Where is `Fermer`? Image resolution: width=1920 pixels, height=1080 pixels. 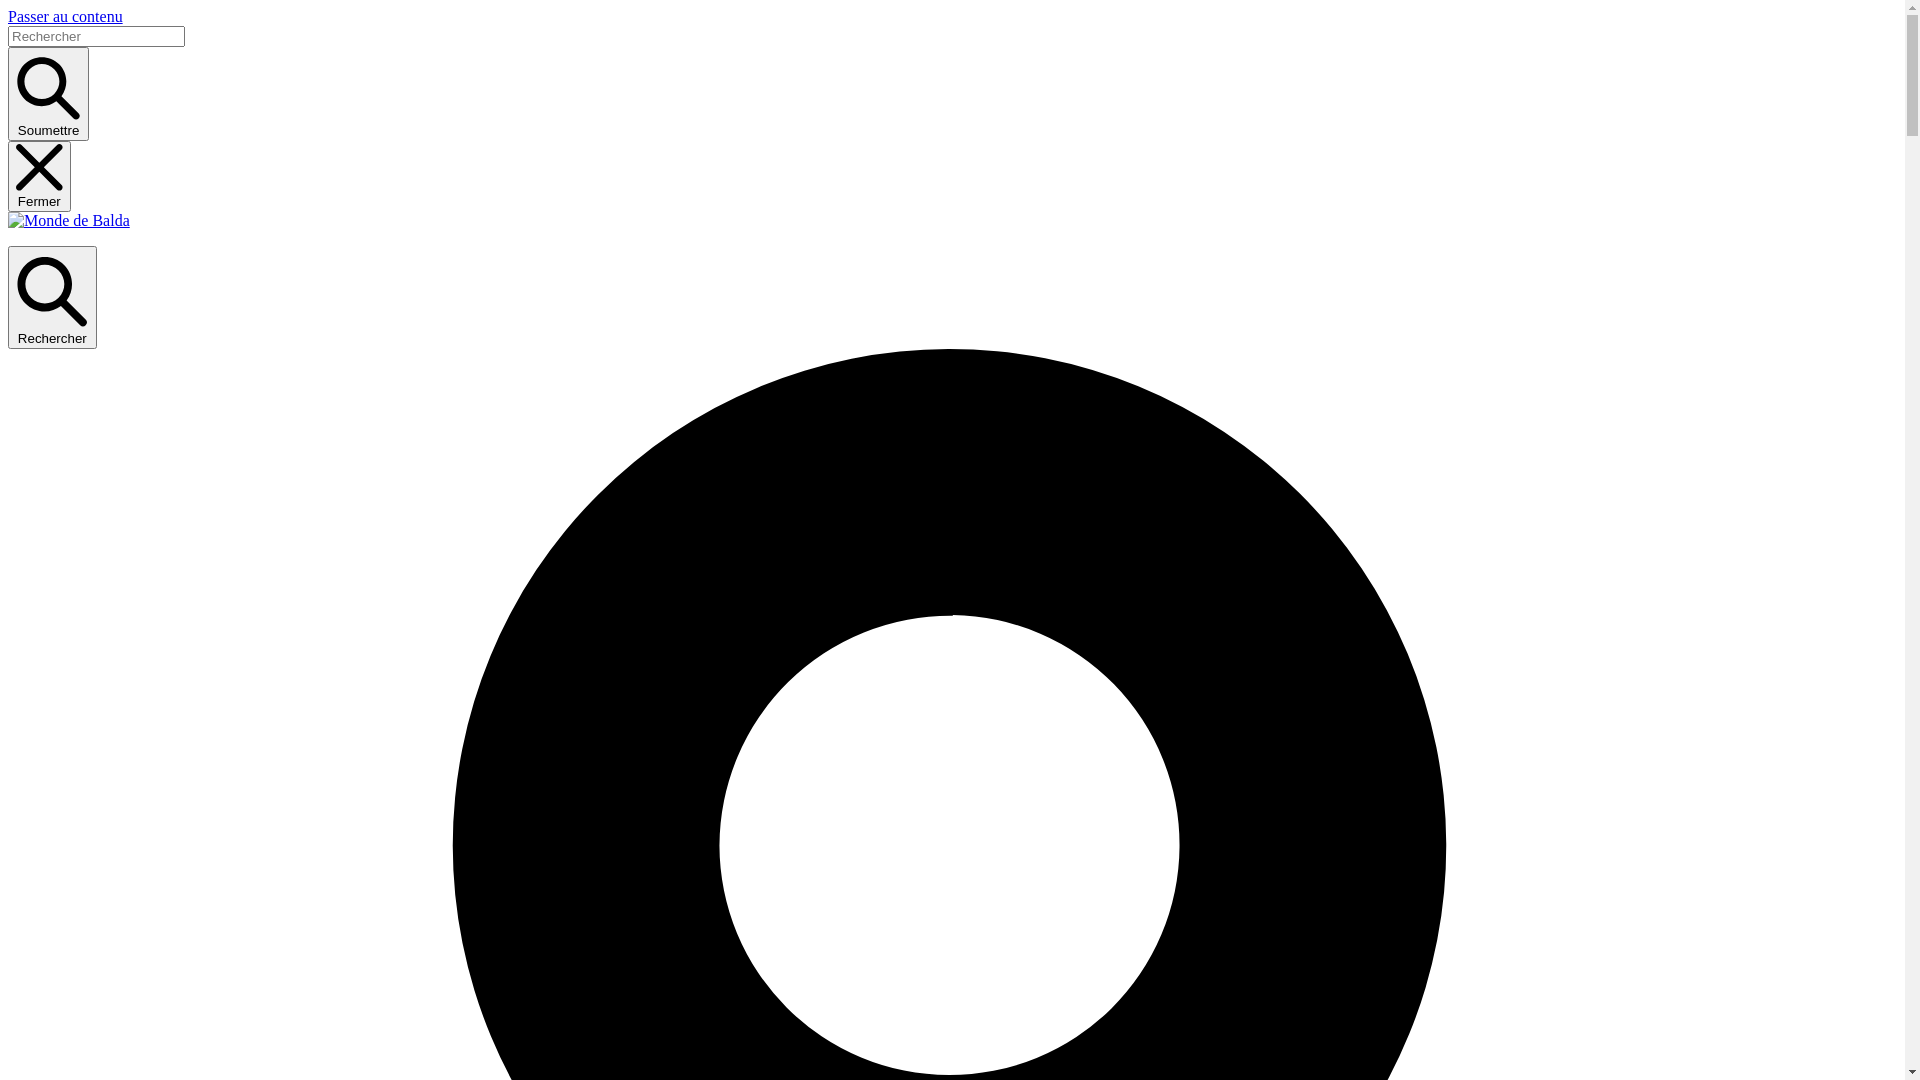
Fermer is located at coordinates (40, 176).